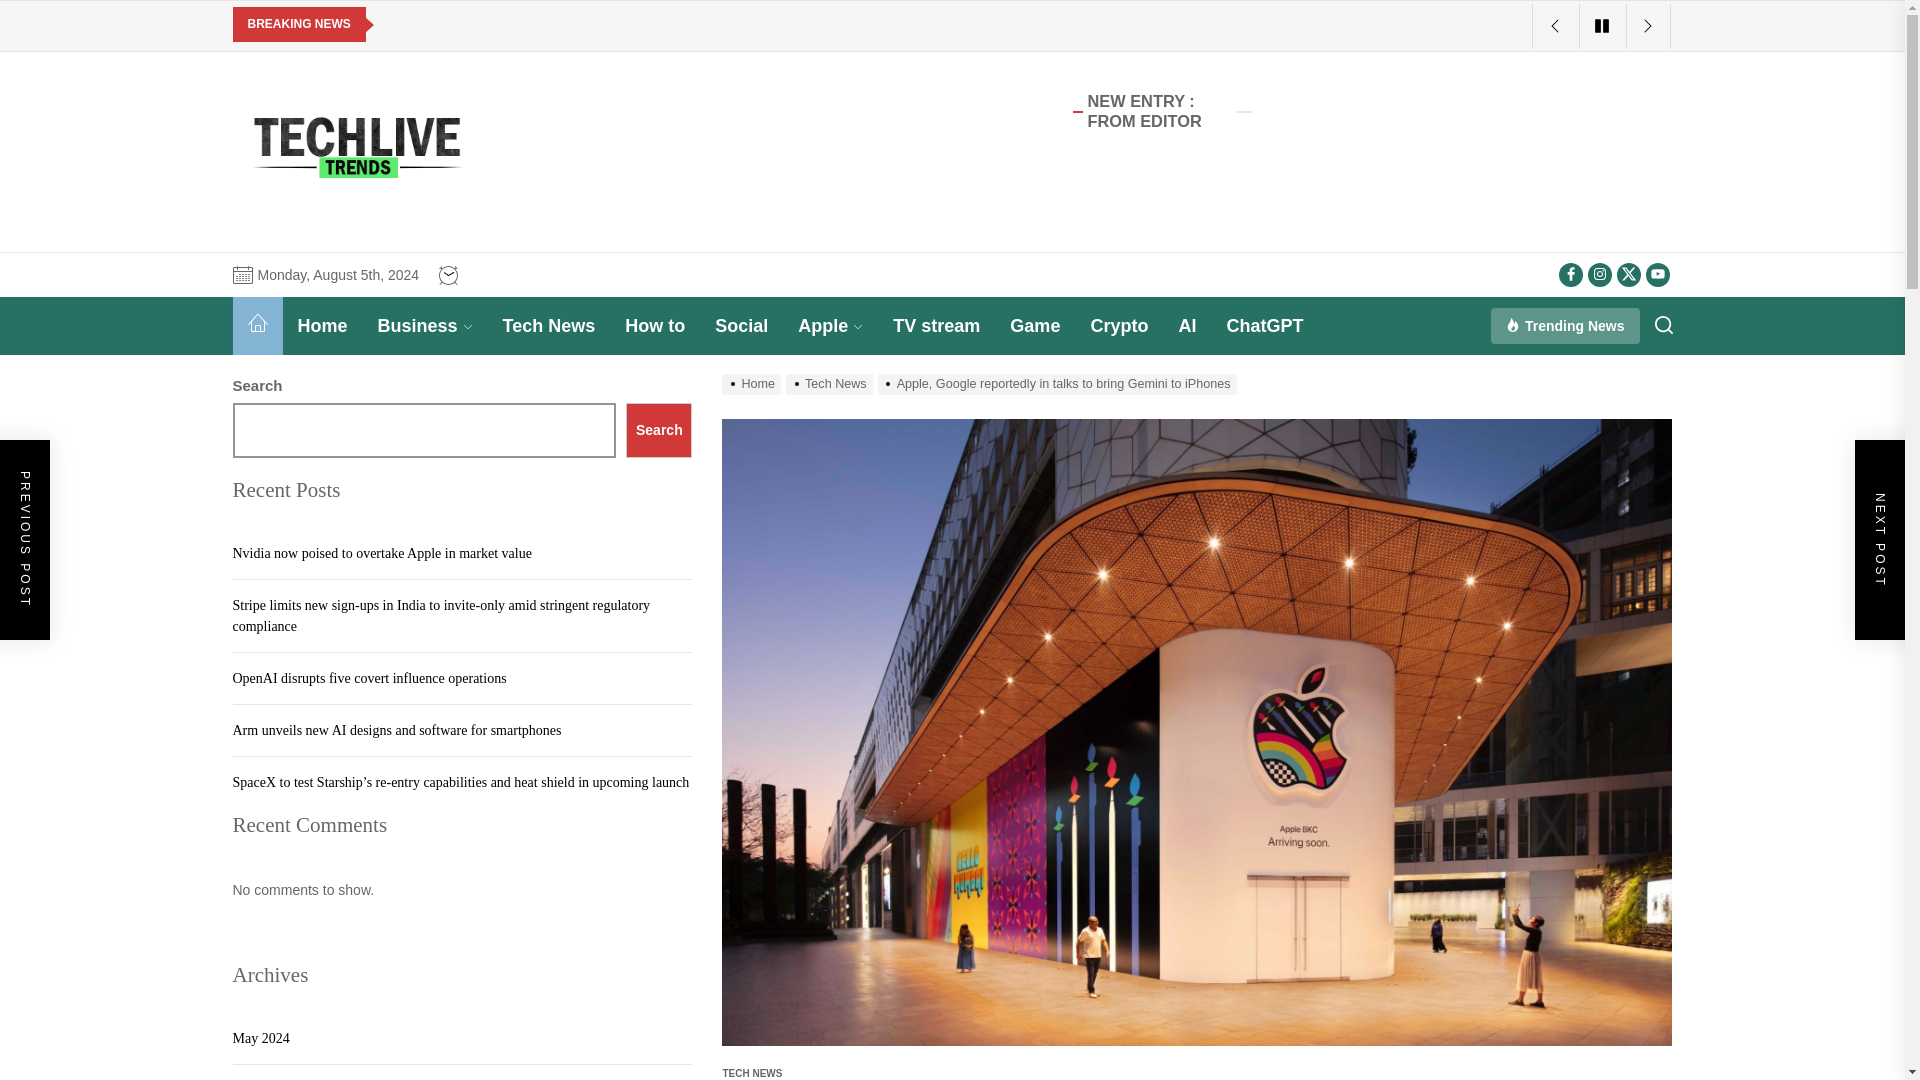  I want to click on Home, so click(322, 326).